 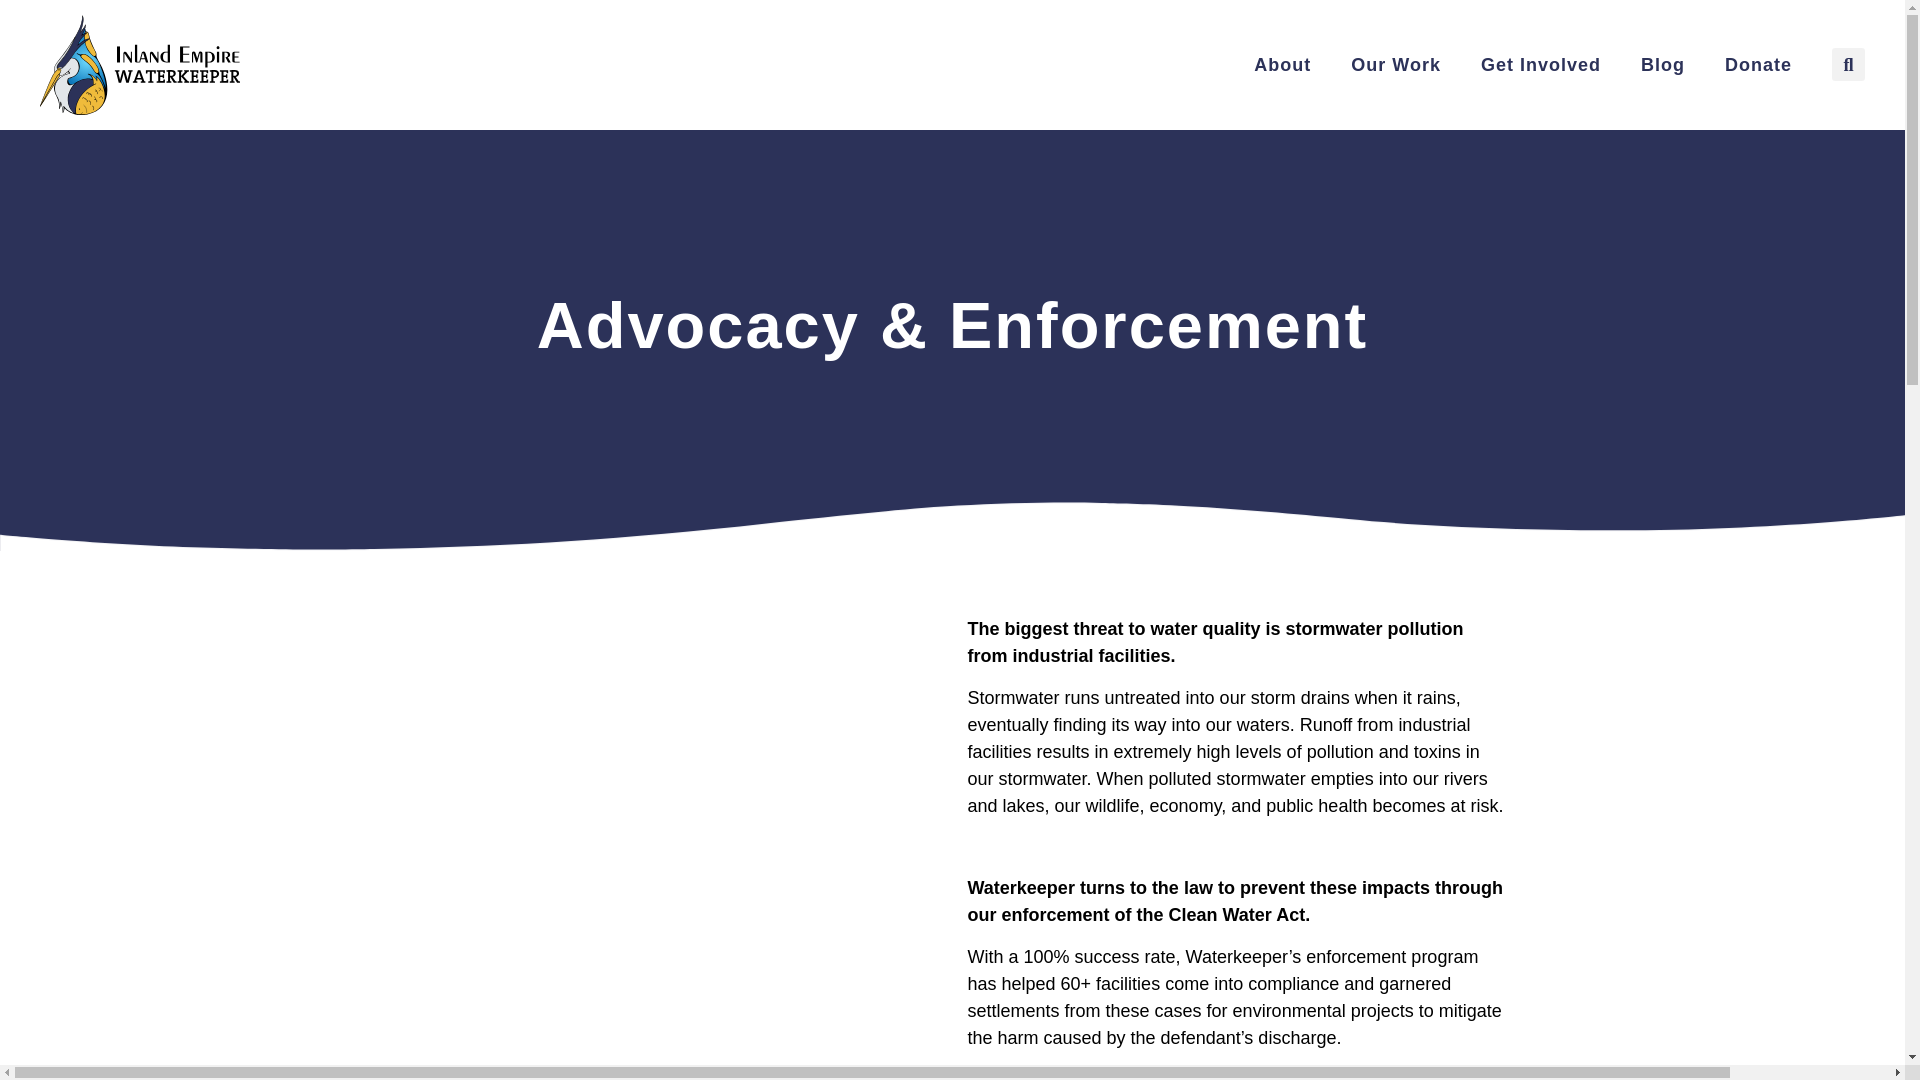 What do you see at coordinates (1540, 64) in the screenshot?
I see `Get Involved` at bounding box center [1540, 64].